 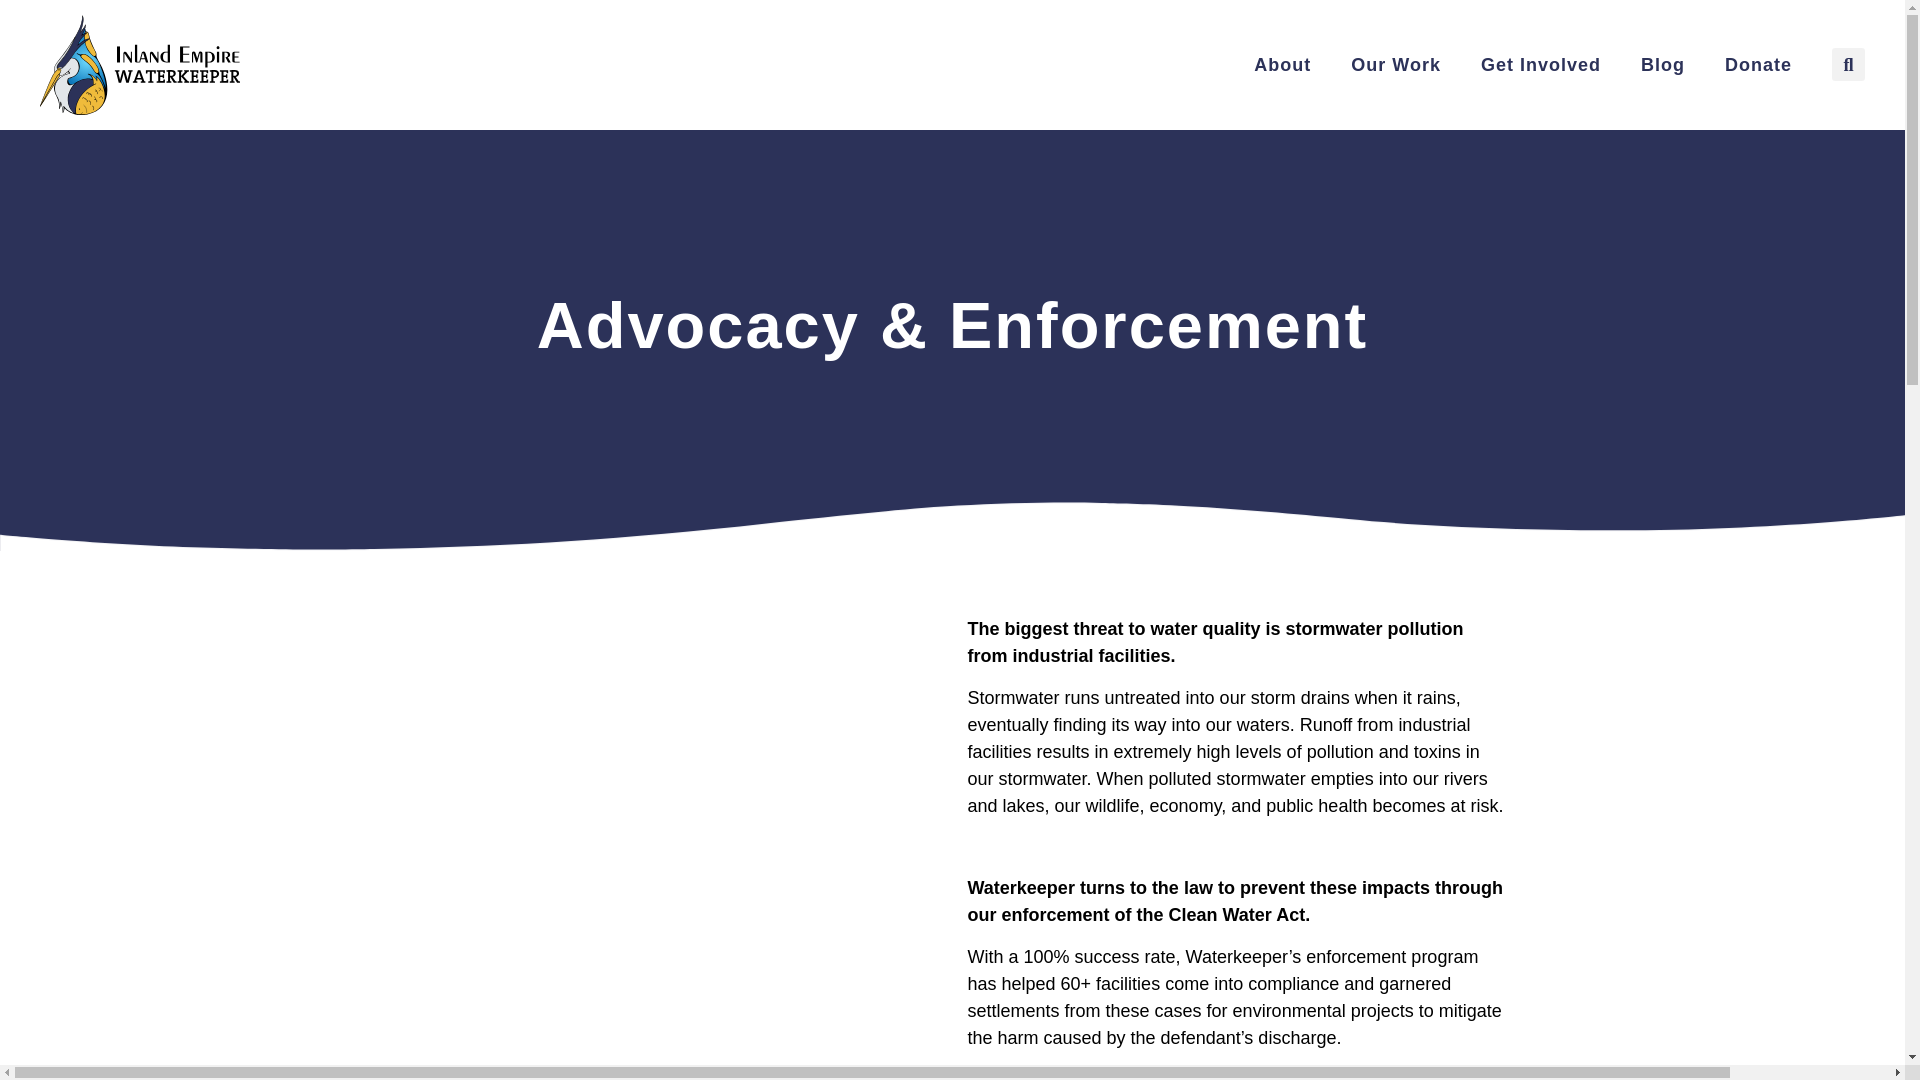 What do you see at coordinates (1540, 64) in the screenshot?
I see `Get Involved` at bounding box center [1540, 64].